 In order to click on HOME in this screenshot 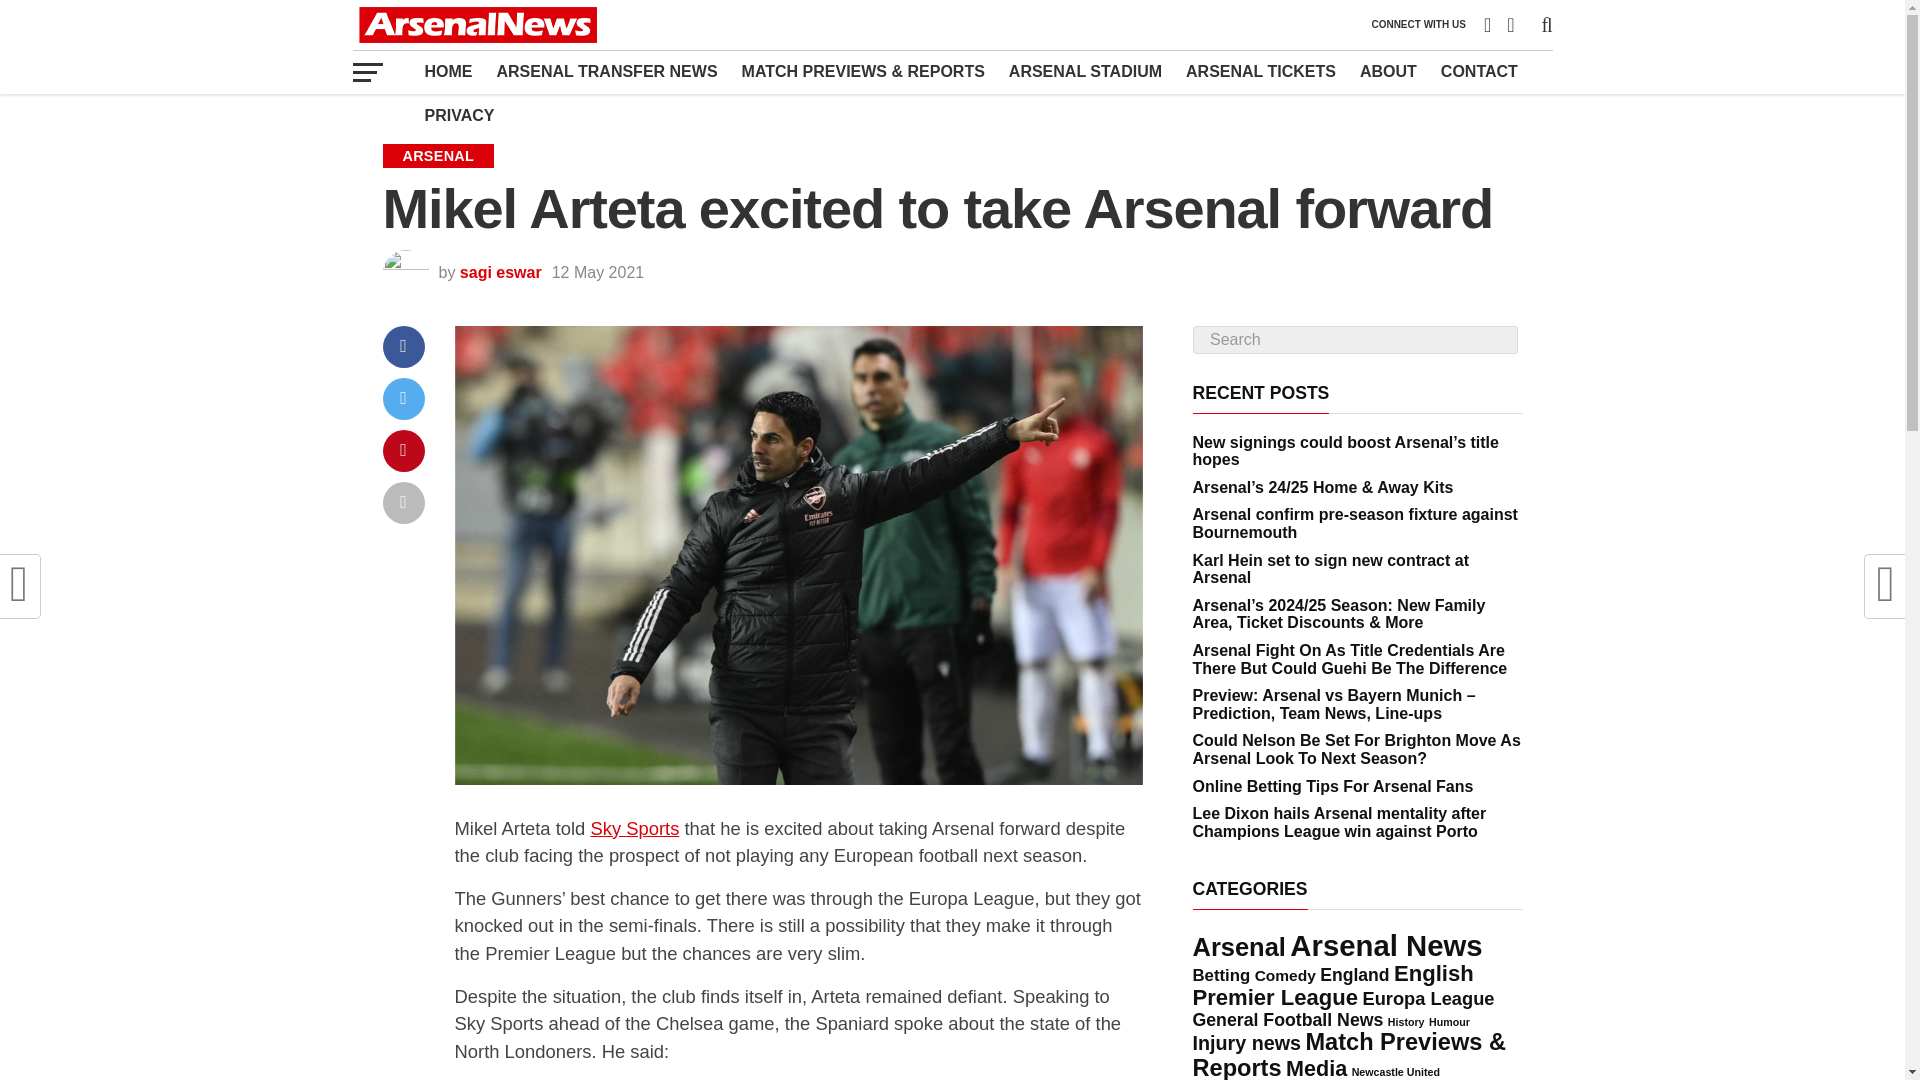, I will do `click(448, 71)`.